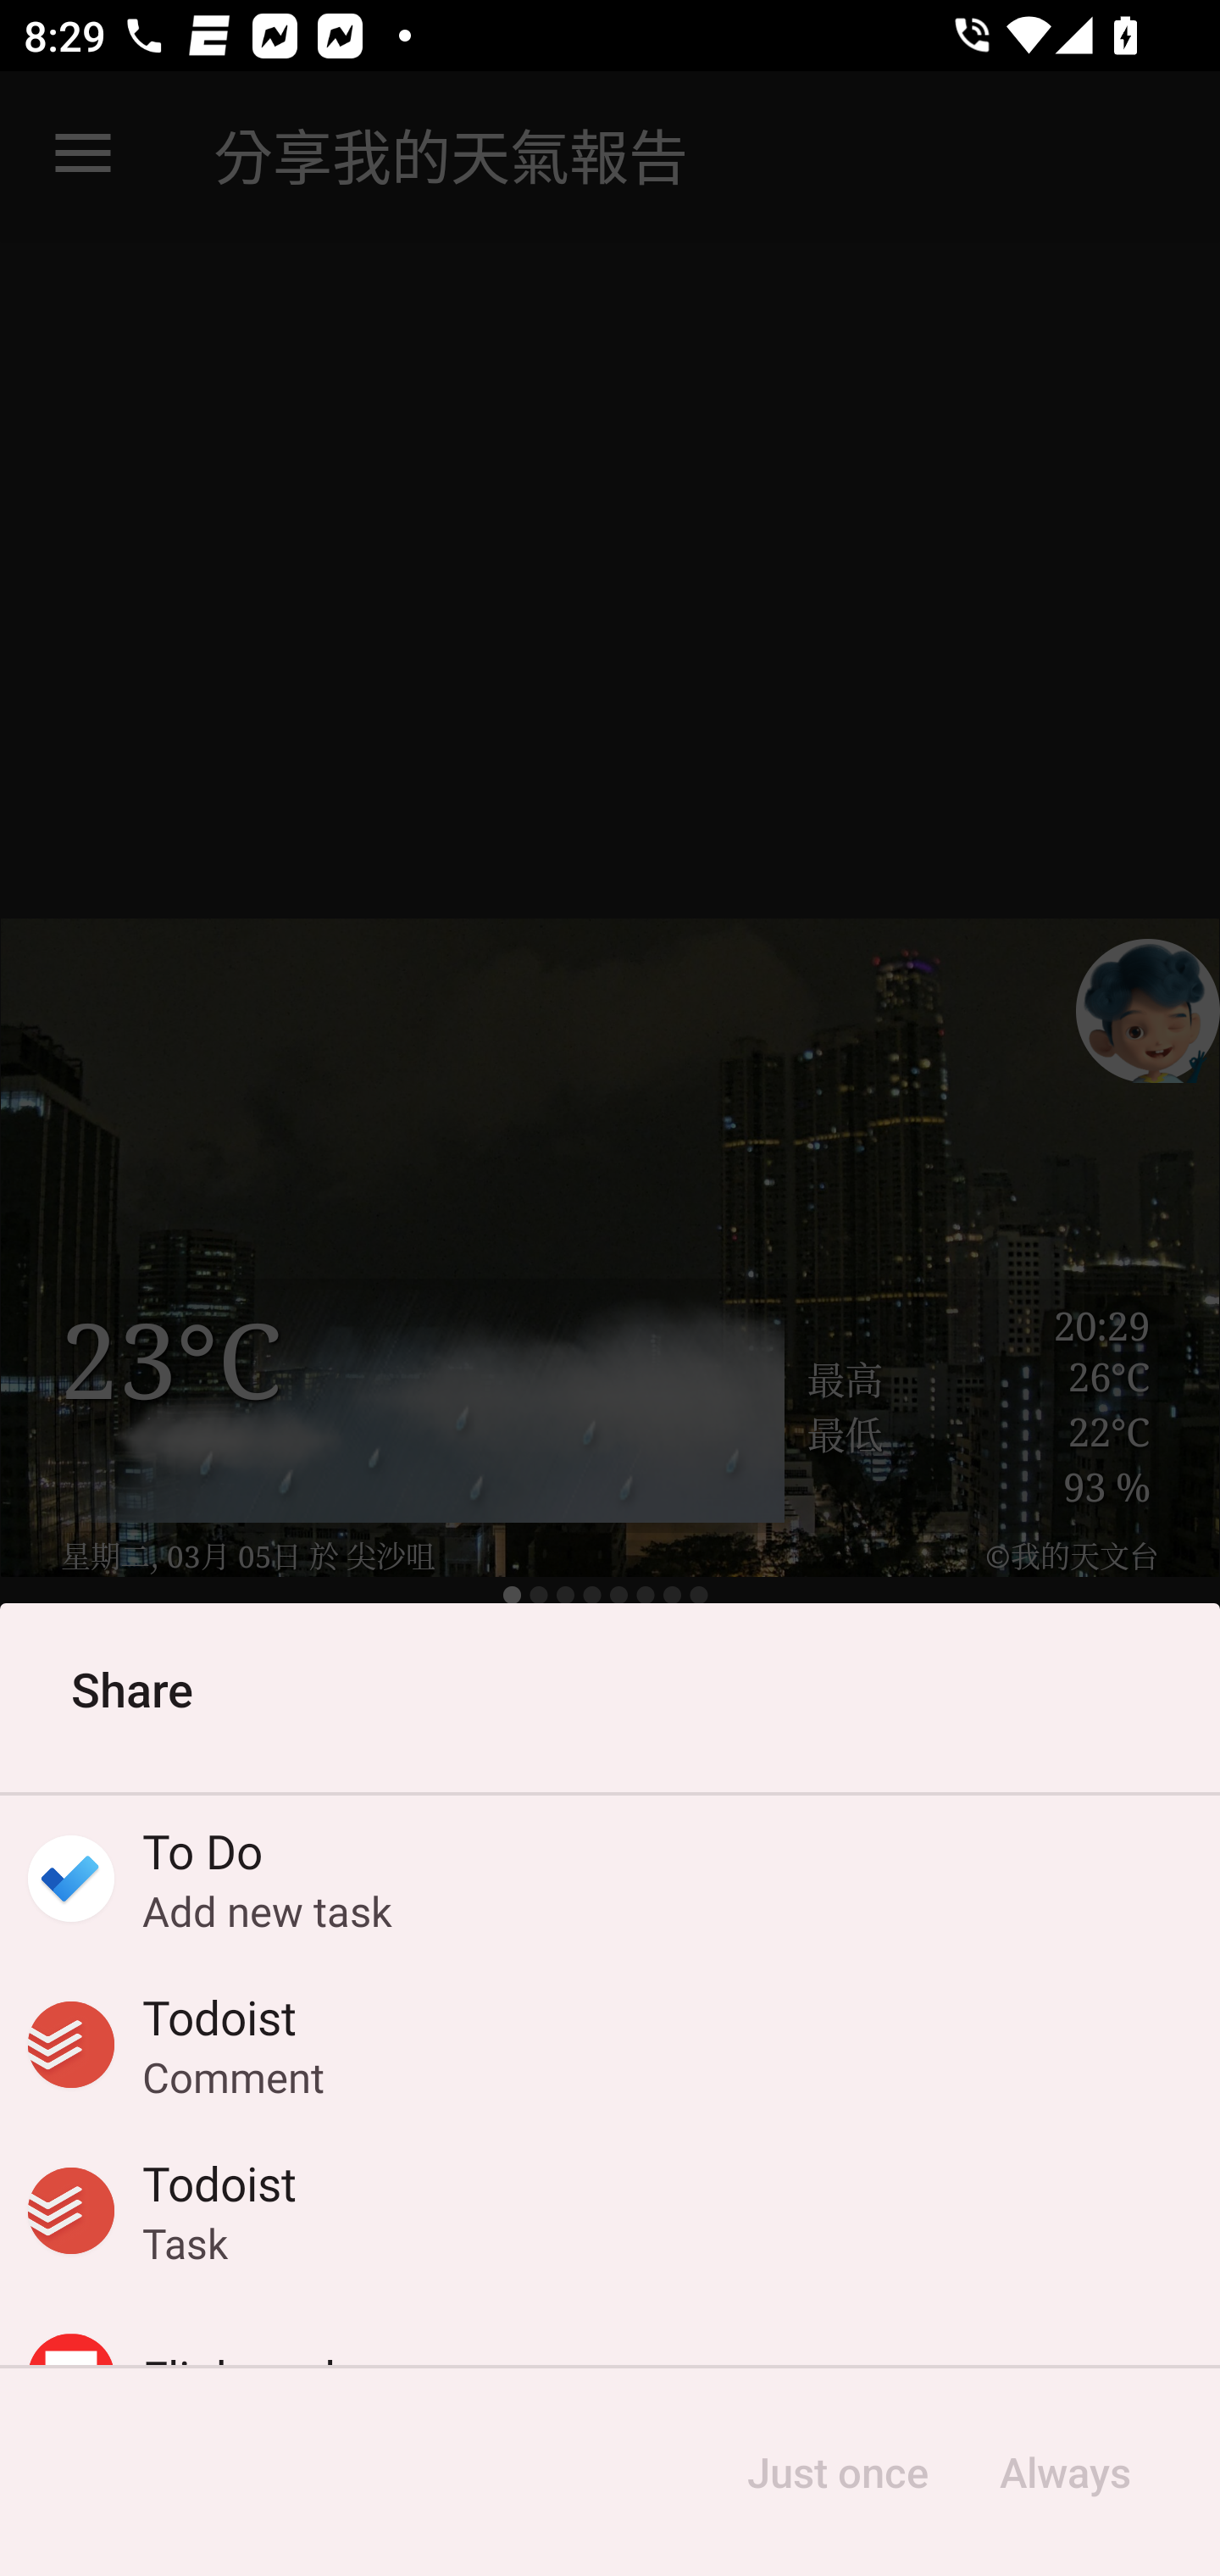 This screenshot has width=1220, height=2576. Describe the element at coordinates (610, 2046) in the screenshot. I see `Todoist Comment` at that location.